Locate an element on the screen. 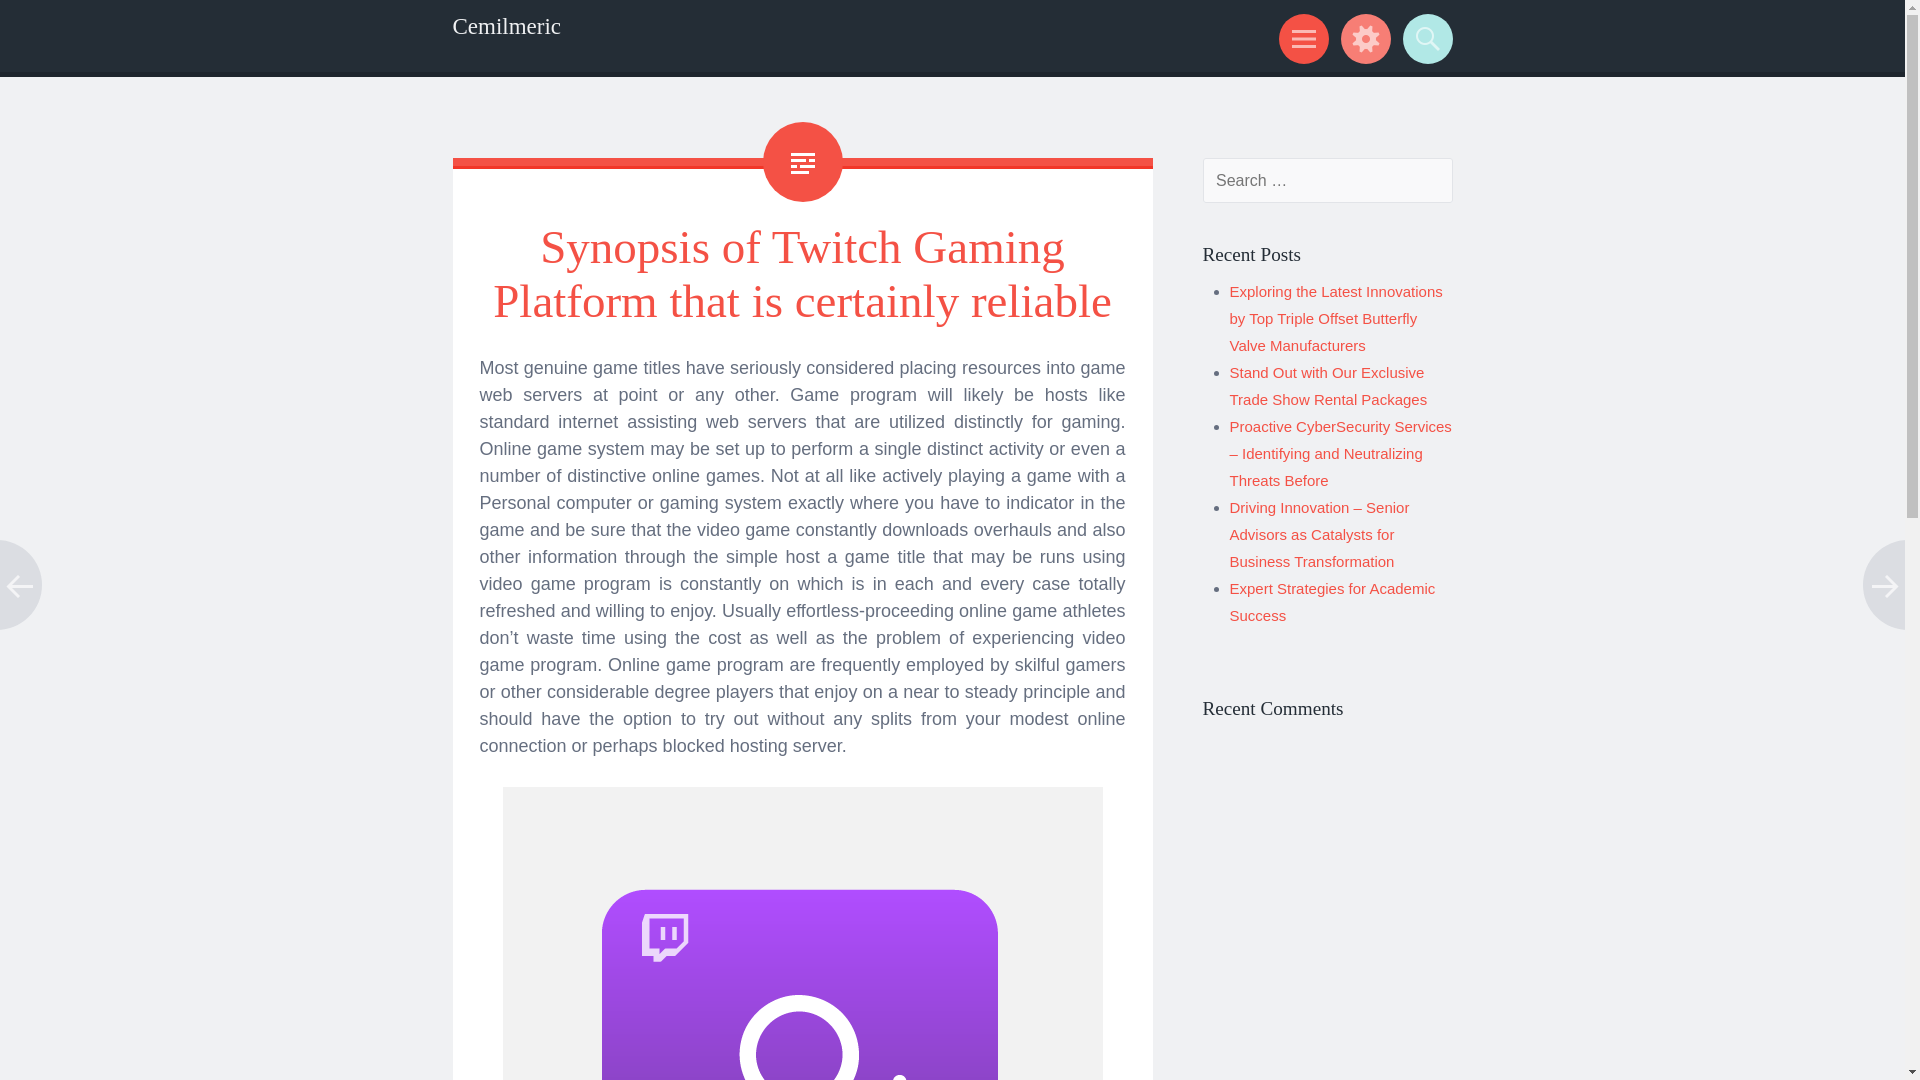  Search is located at coordinates (1424, 38).